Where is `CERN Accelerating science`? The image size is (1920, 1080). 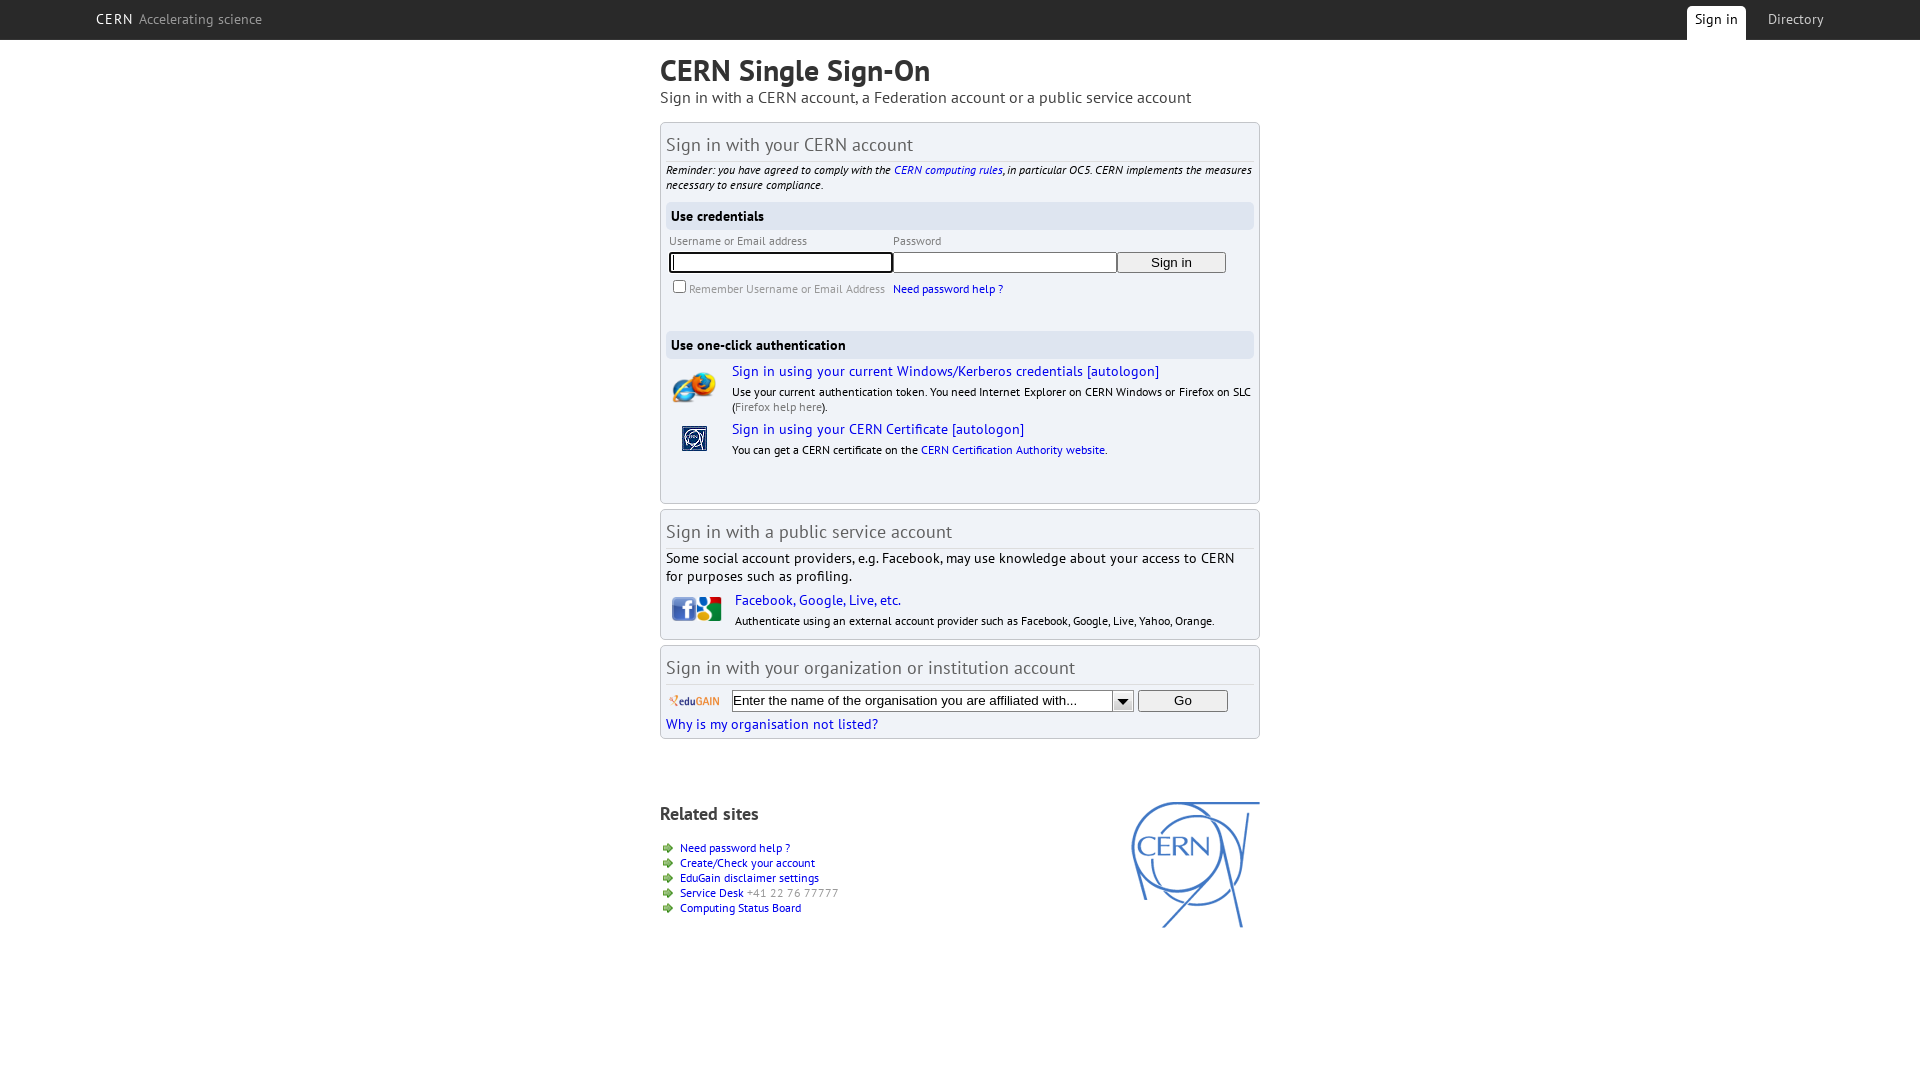
CERN Accelerating science is located at coordinates (179, 19).